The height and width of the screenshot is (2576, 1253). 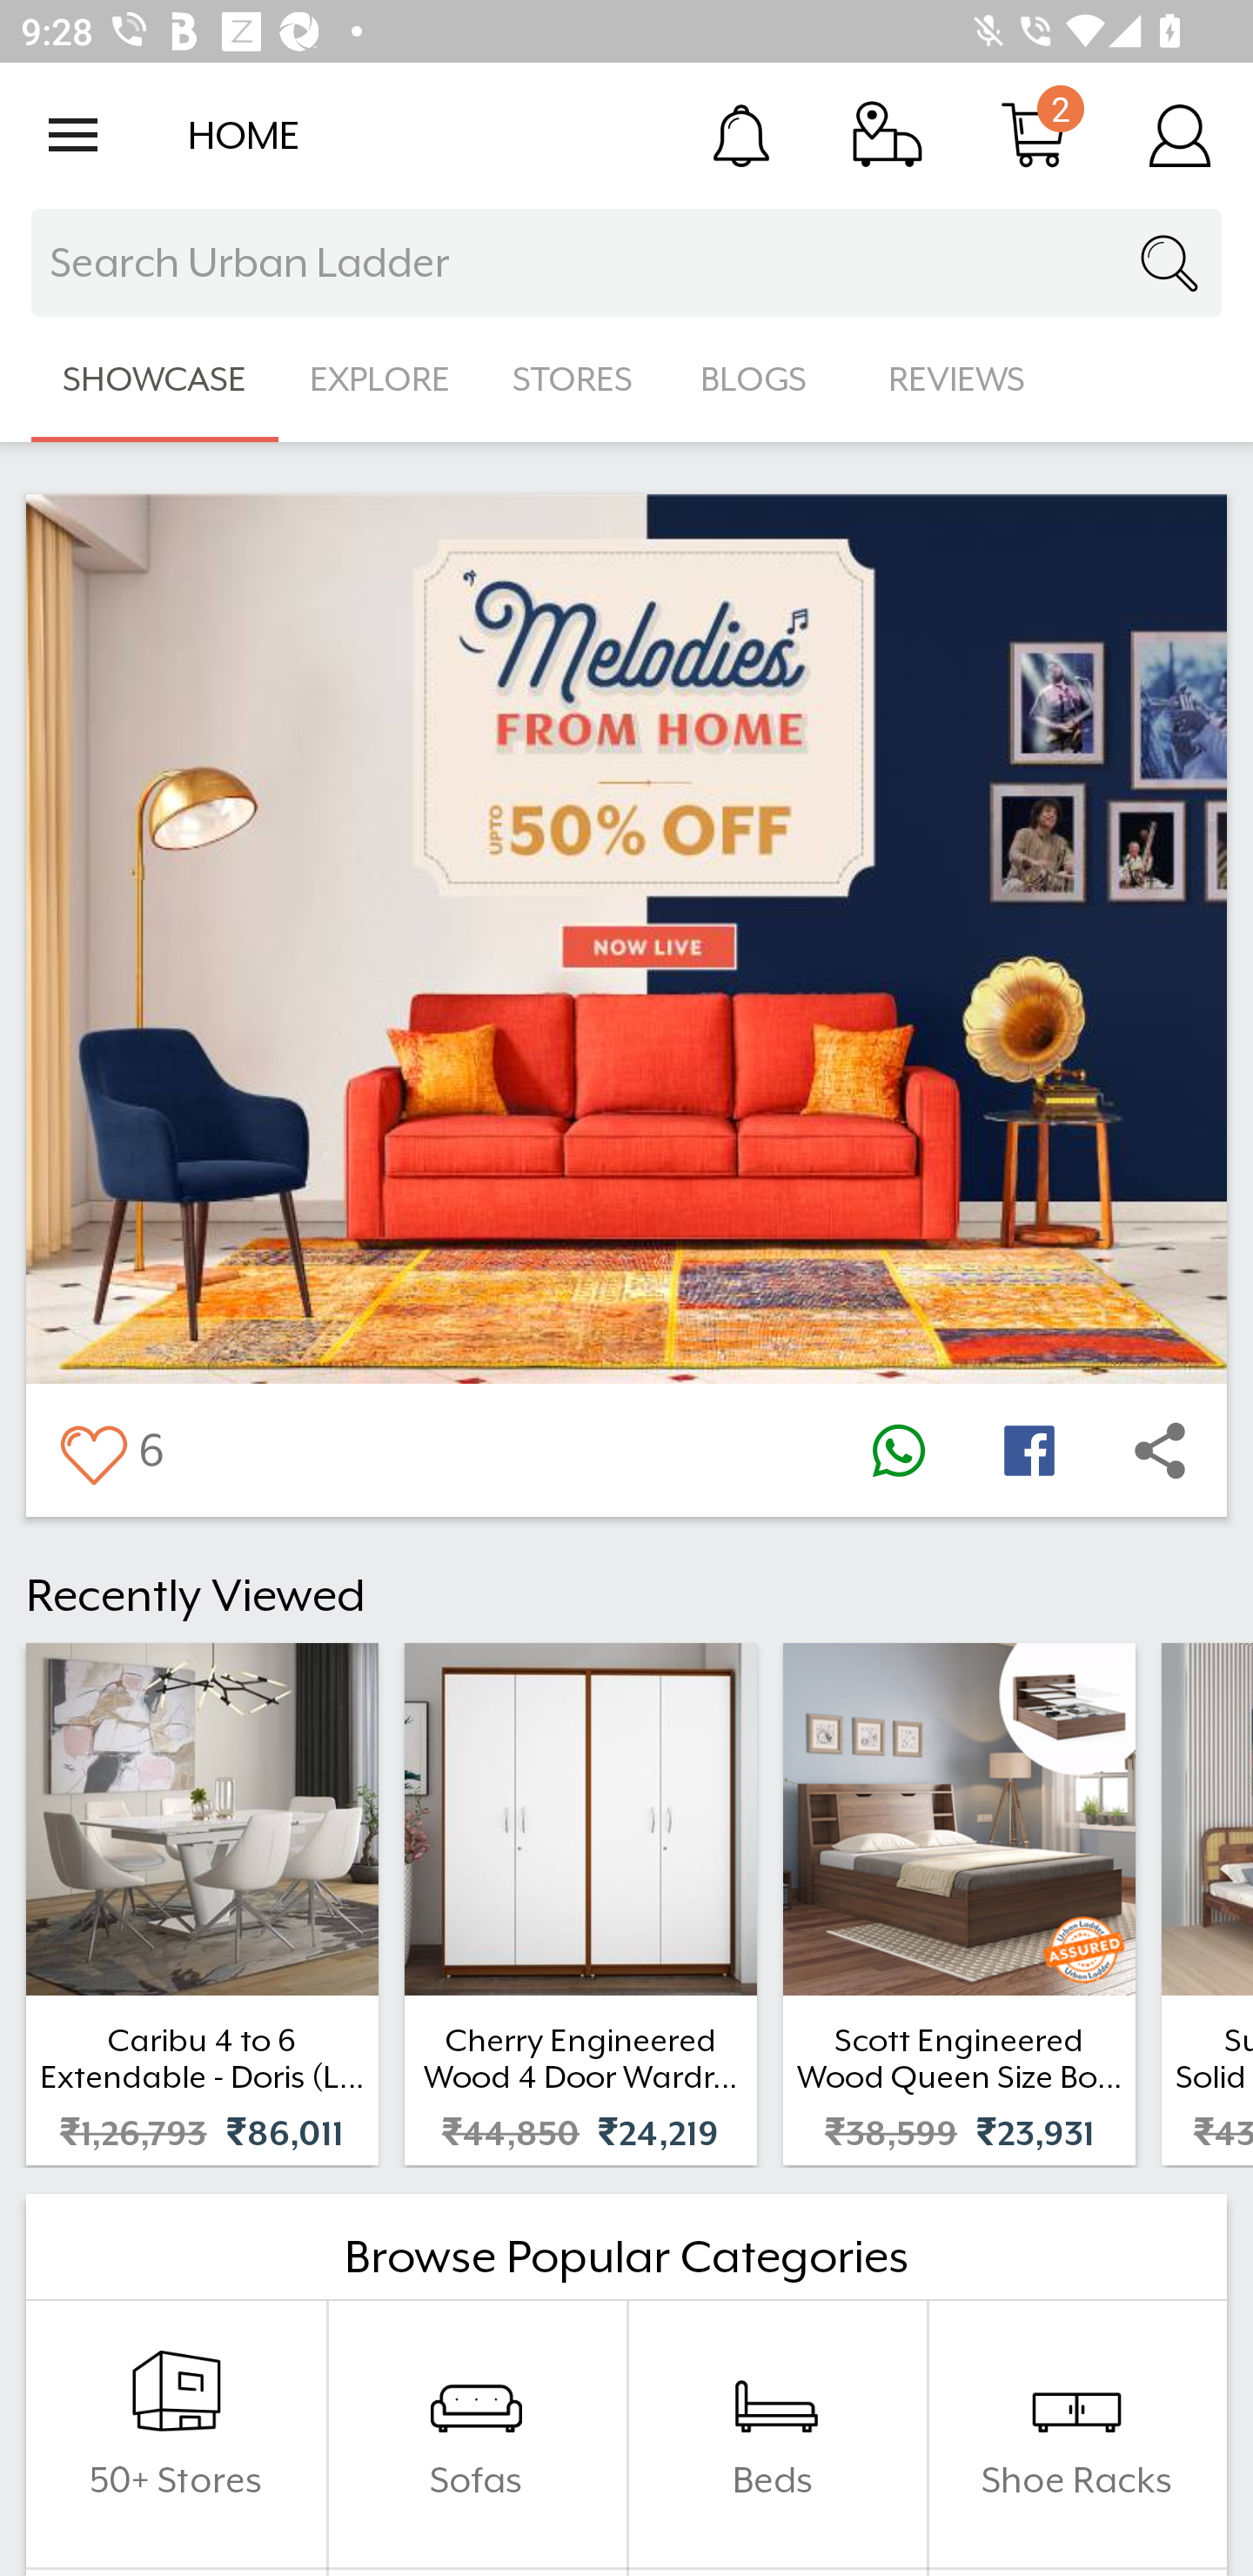 What do you see at coordinates (176, 2434) in the screenshot?
I see `50+ Stores` at bounding box center [176, 2434].